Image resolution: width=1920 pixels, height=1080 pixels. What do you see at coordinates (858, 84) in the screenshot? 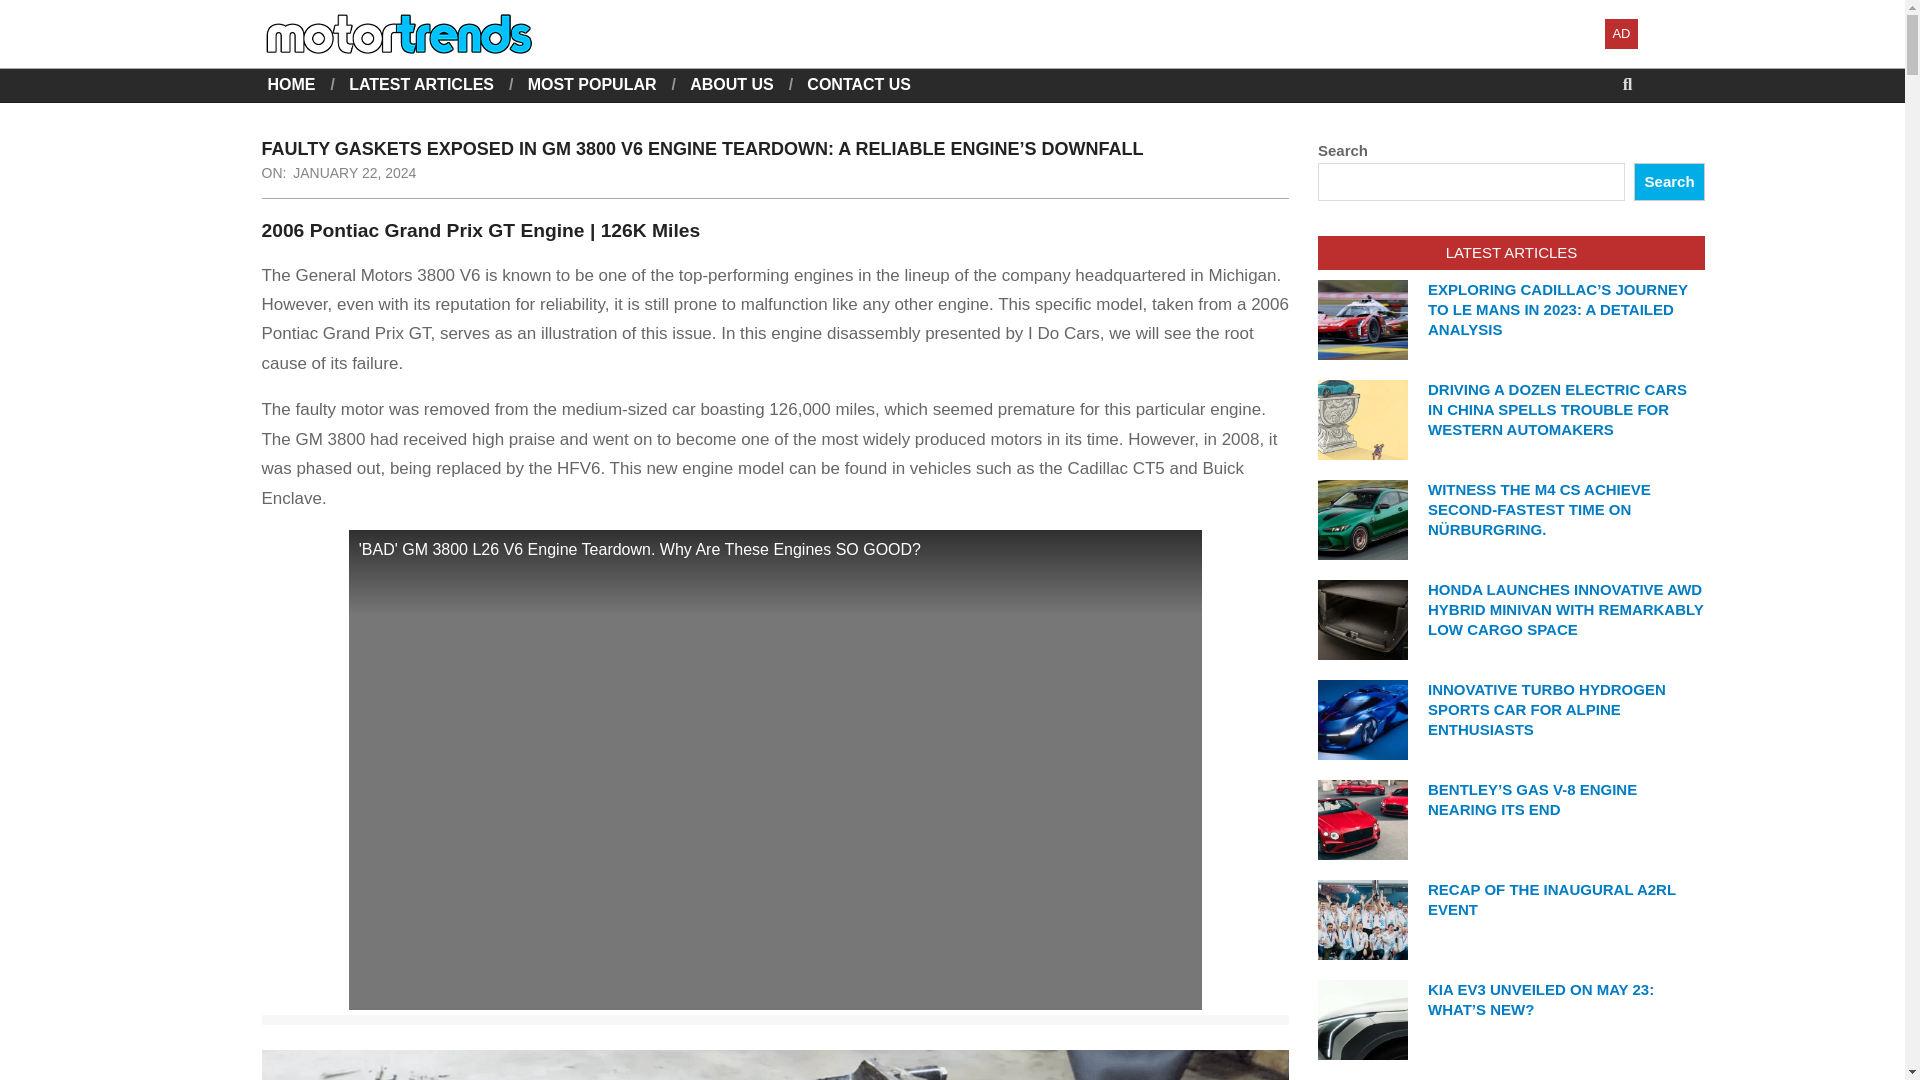
I see `CONTACT US` at bounding box center [858, 84].